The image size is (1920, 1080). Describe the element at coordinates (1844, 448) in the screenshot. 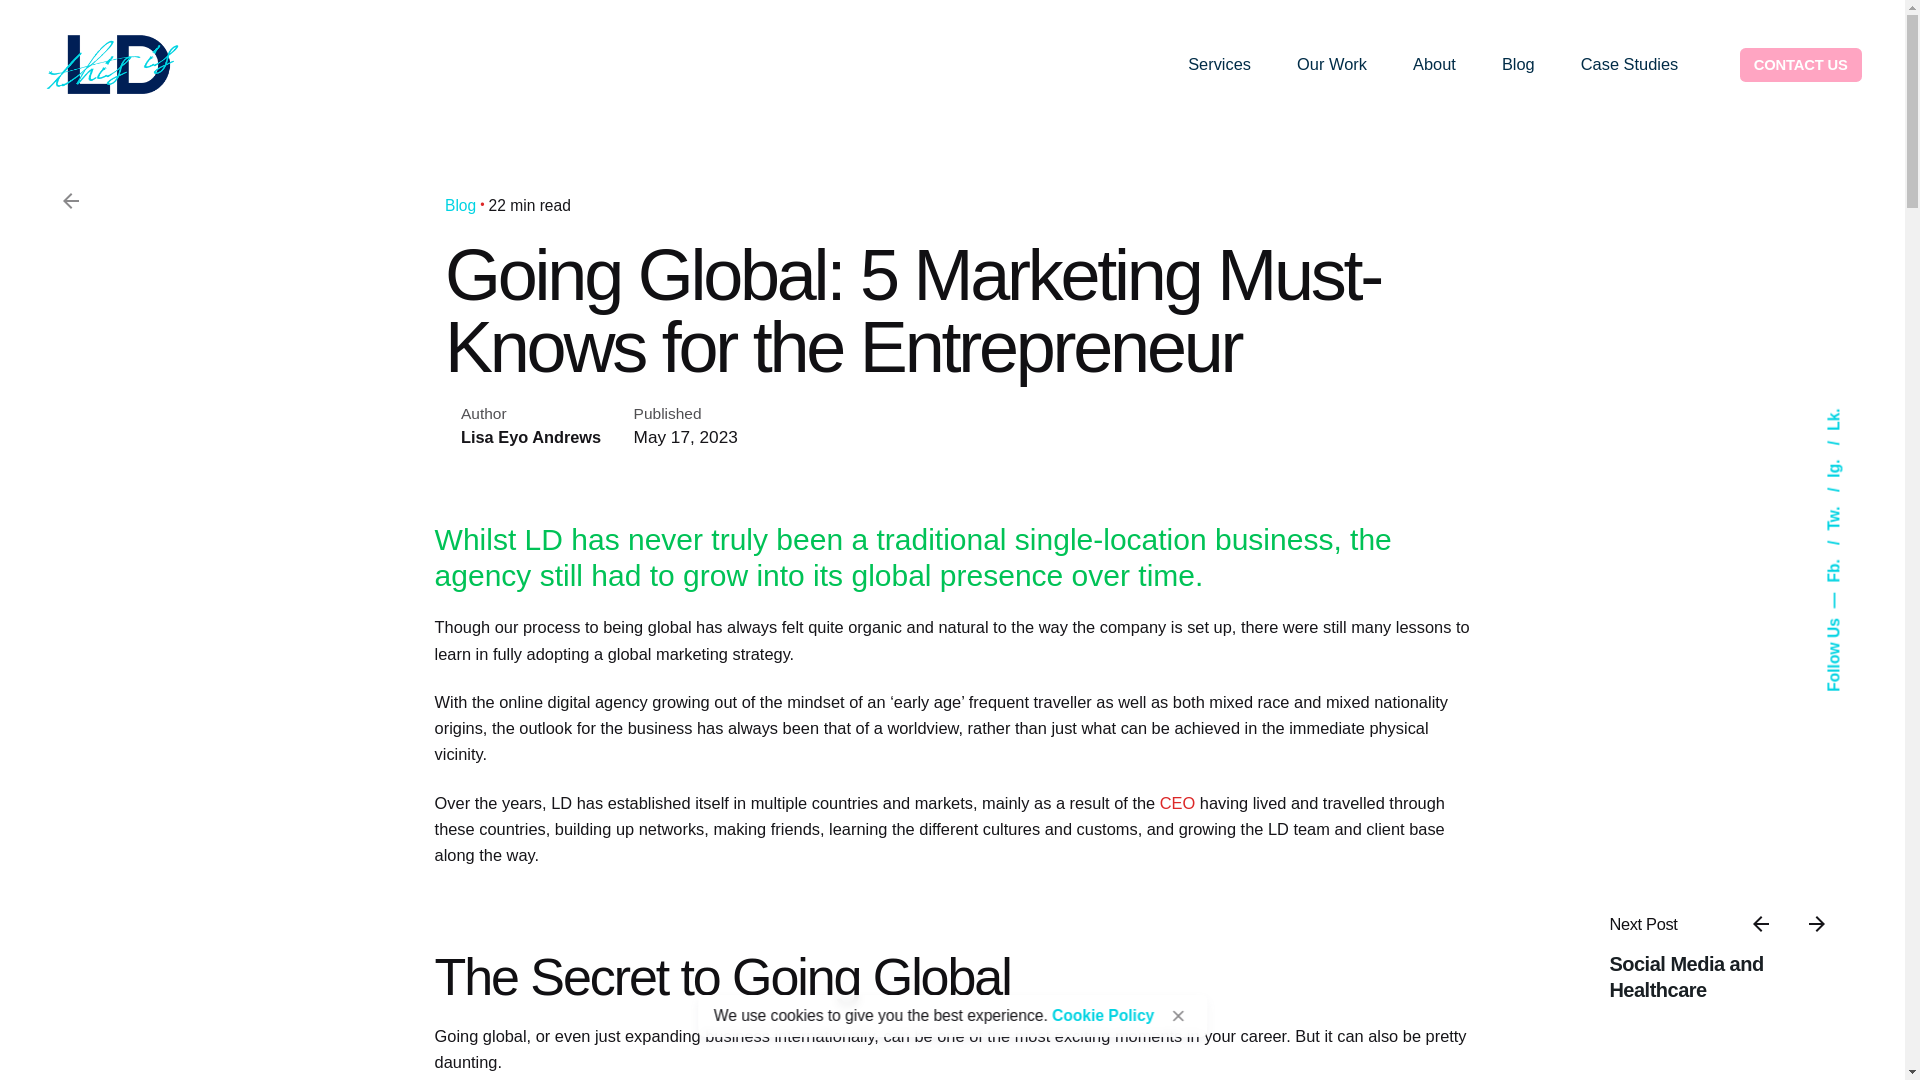

I see `Ig.` at that location.